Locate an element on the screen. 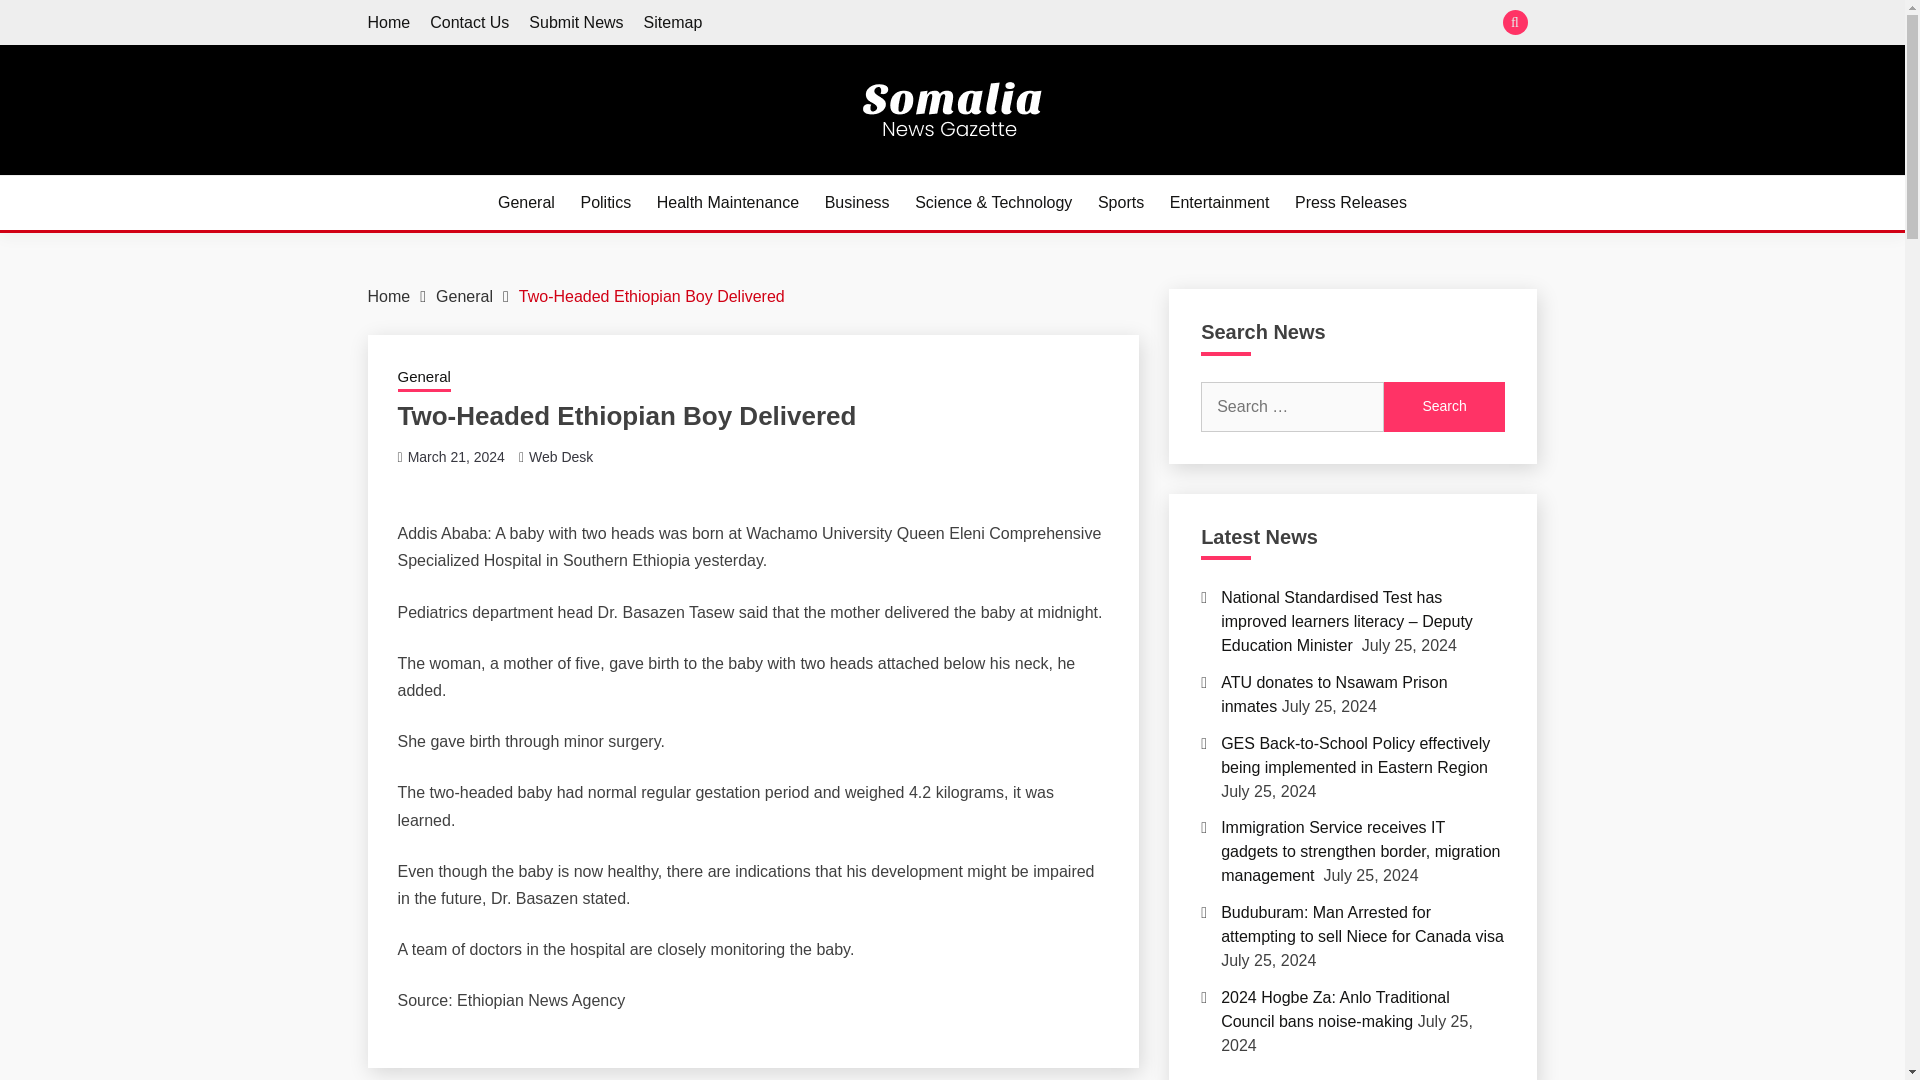  Two-Headed Ethiopian Boy Delivered is located at coordinates (652, 296).